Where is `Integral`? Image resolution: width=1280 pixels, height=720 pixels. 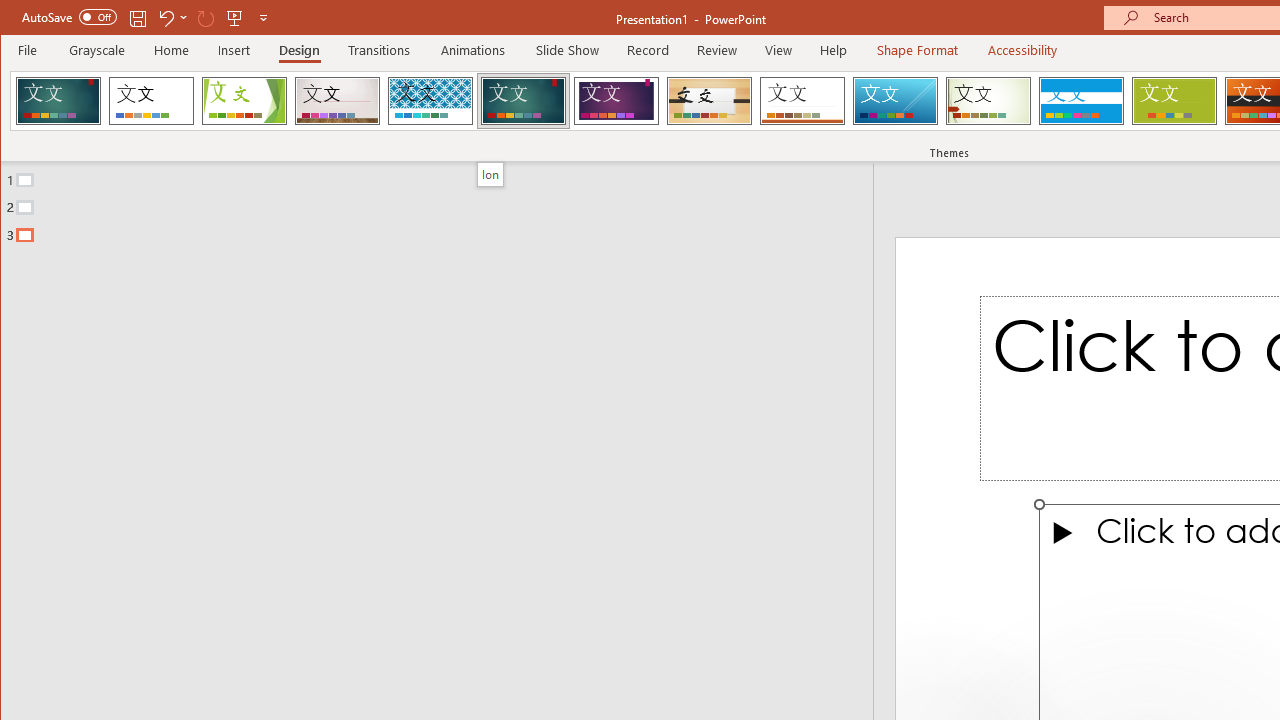
Integral is located at coordinates (430, 100).